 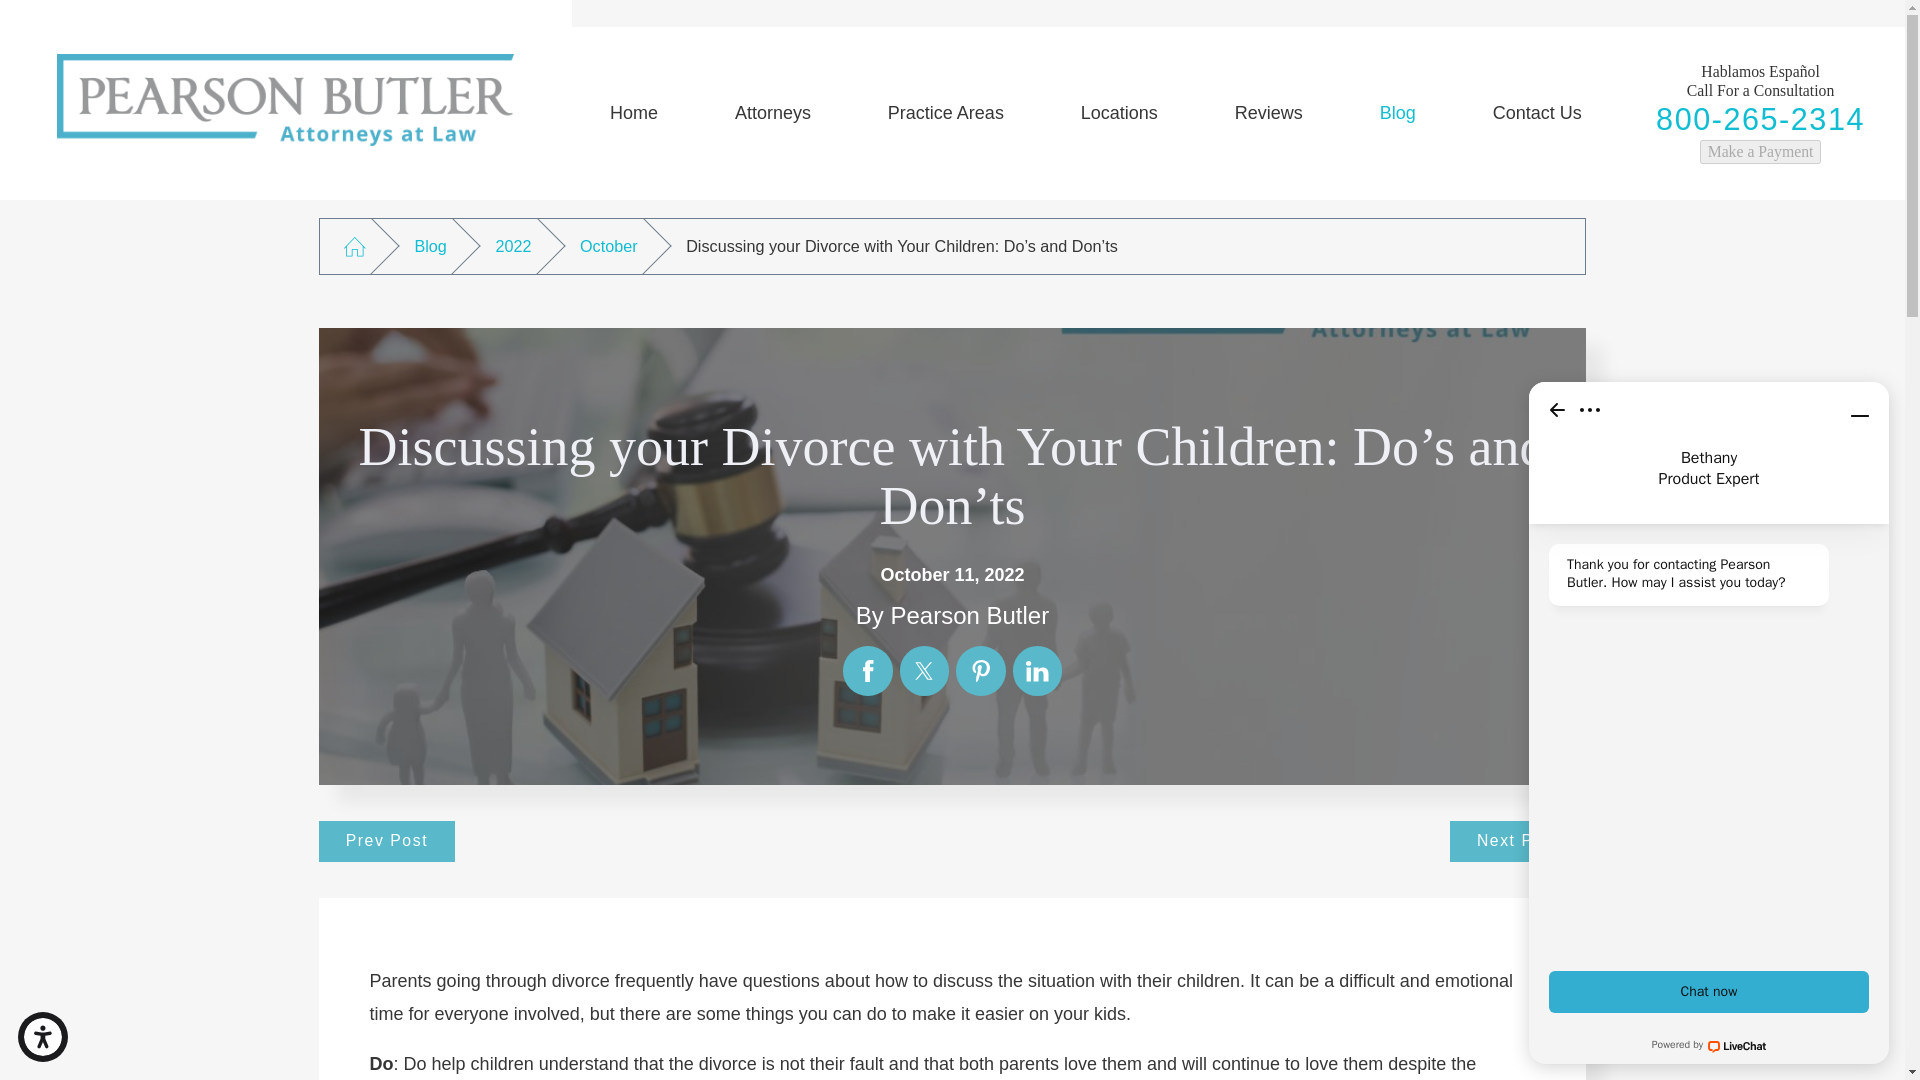 What do you see at coordinates (1760, 152) in the screenshot?
I see `Make a Payment` at bounding box center [1760, 152].